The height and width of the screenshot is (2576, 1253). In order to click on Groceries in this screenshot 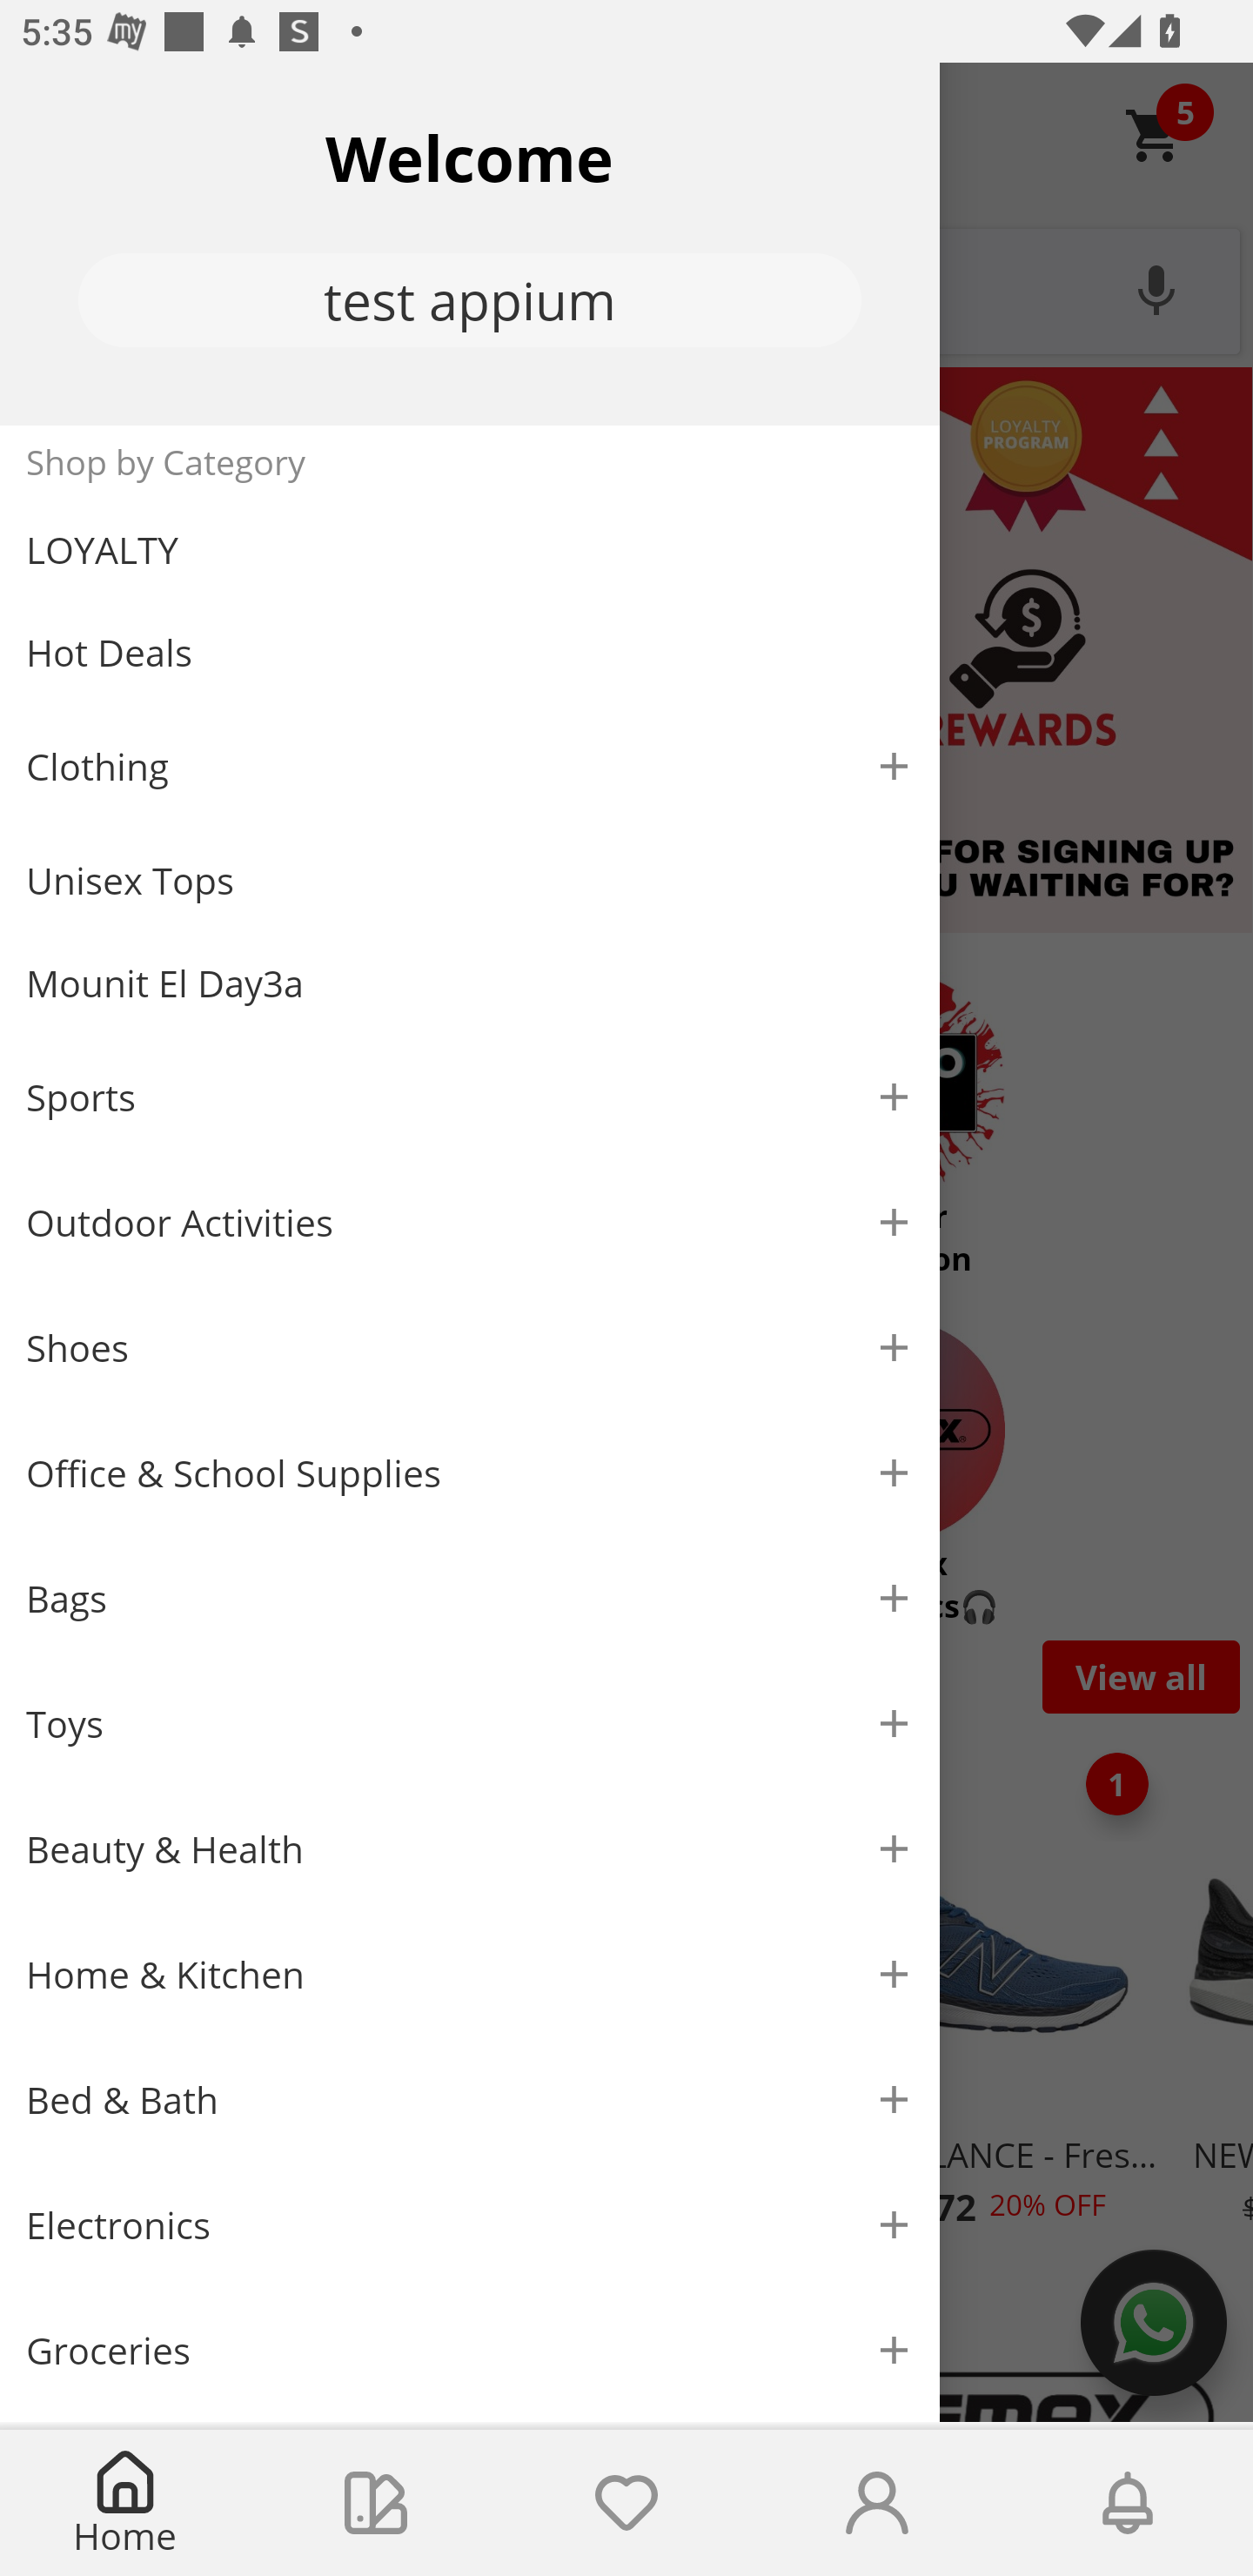, I will do `click(470, 2350)`.